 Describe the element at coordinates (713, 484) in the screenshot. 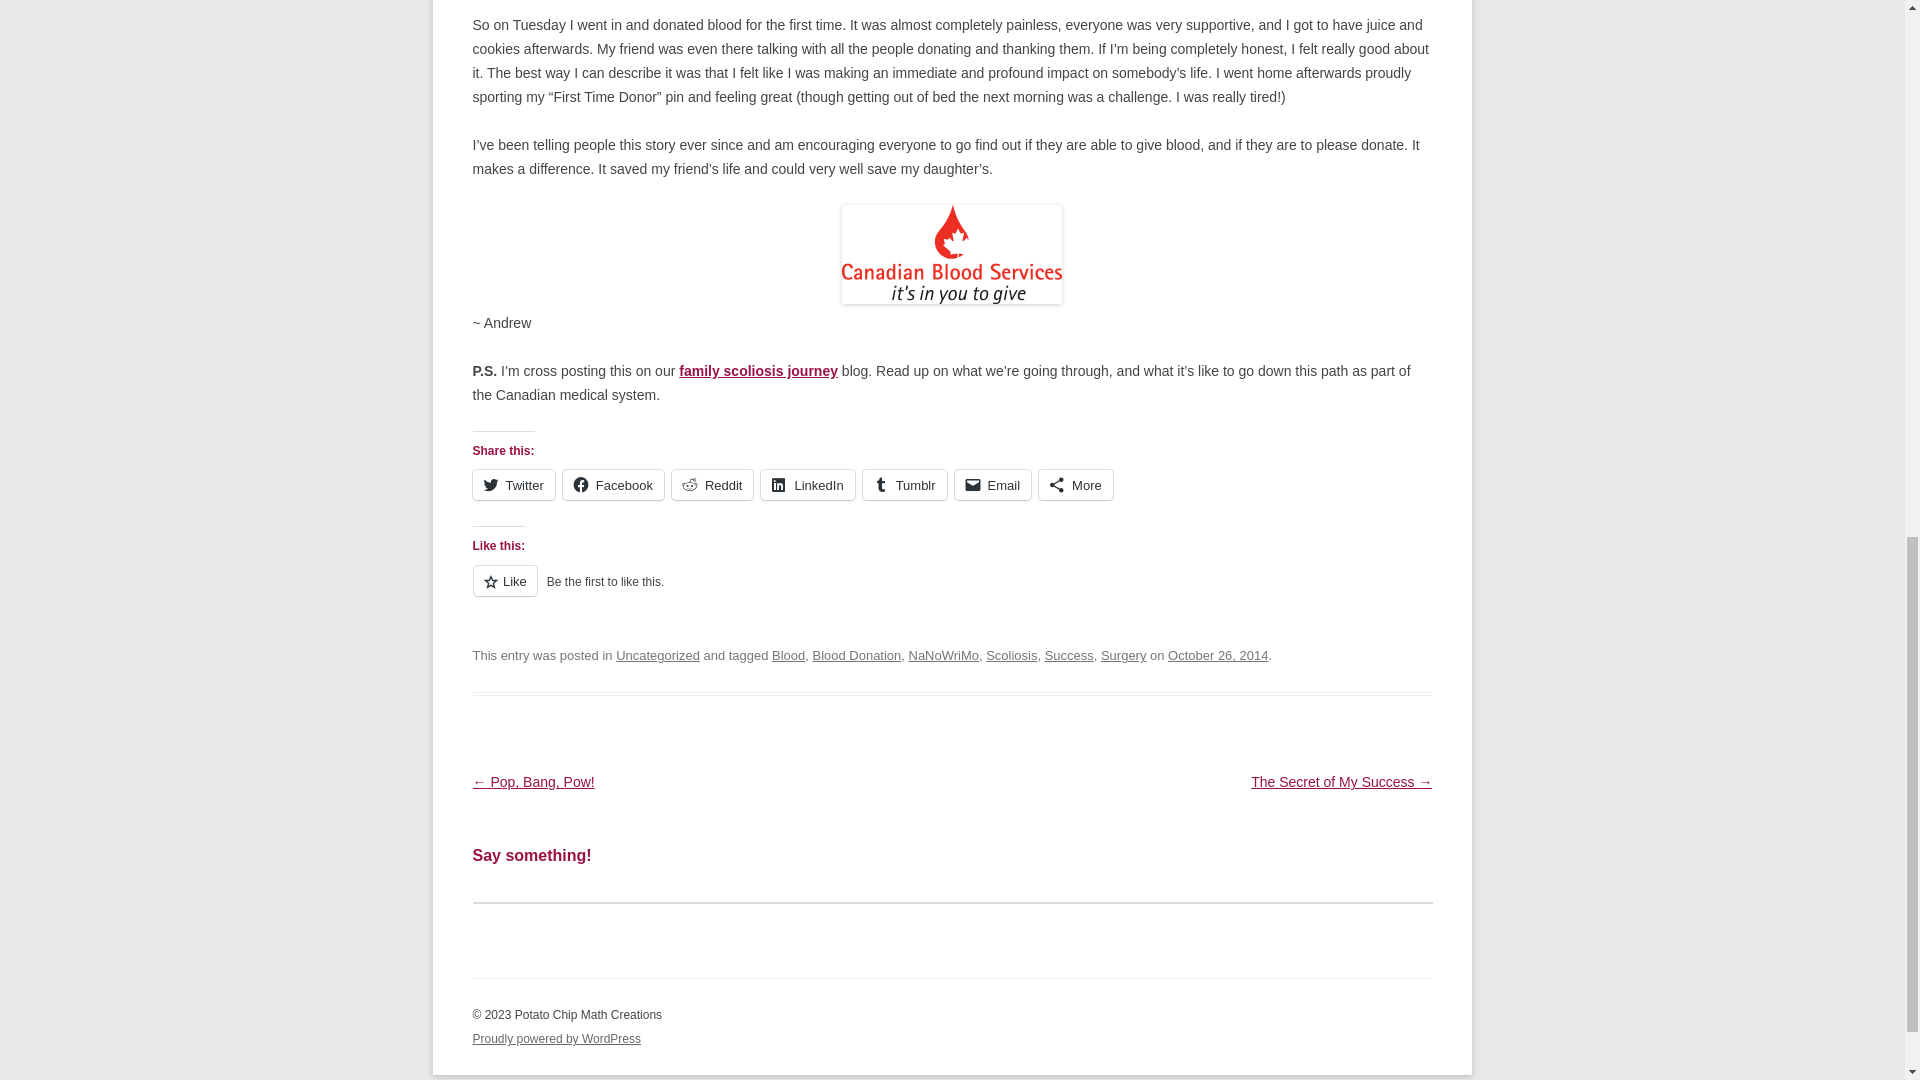

I see `Reddit` at that location.